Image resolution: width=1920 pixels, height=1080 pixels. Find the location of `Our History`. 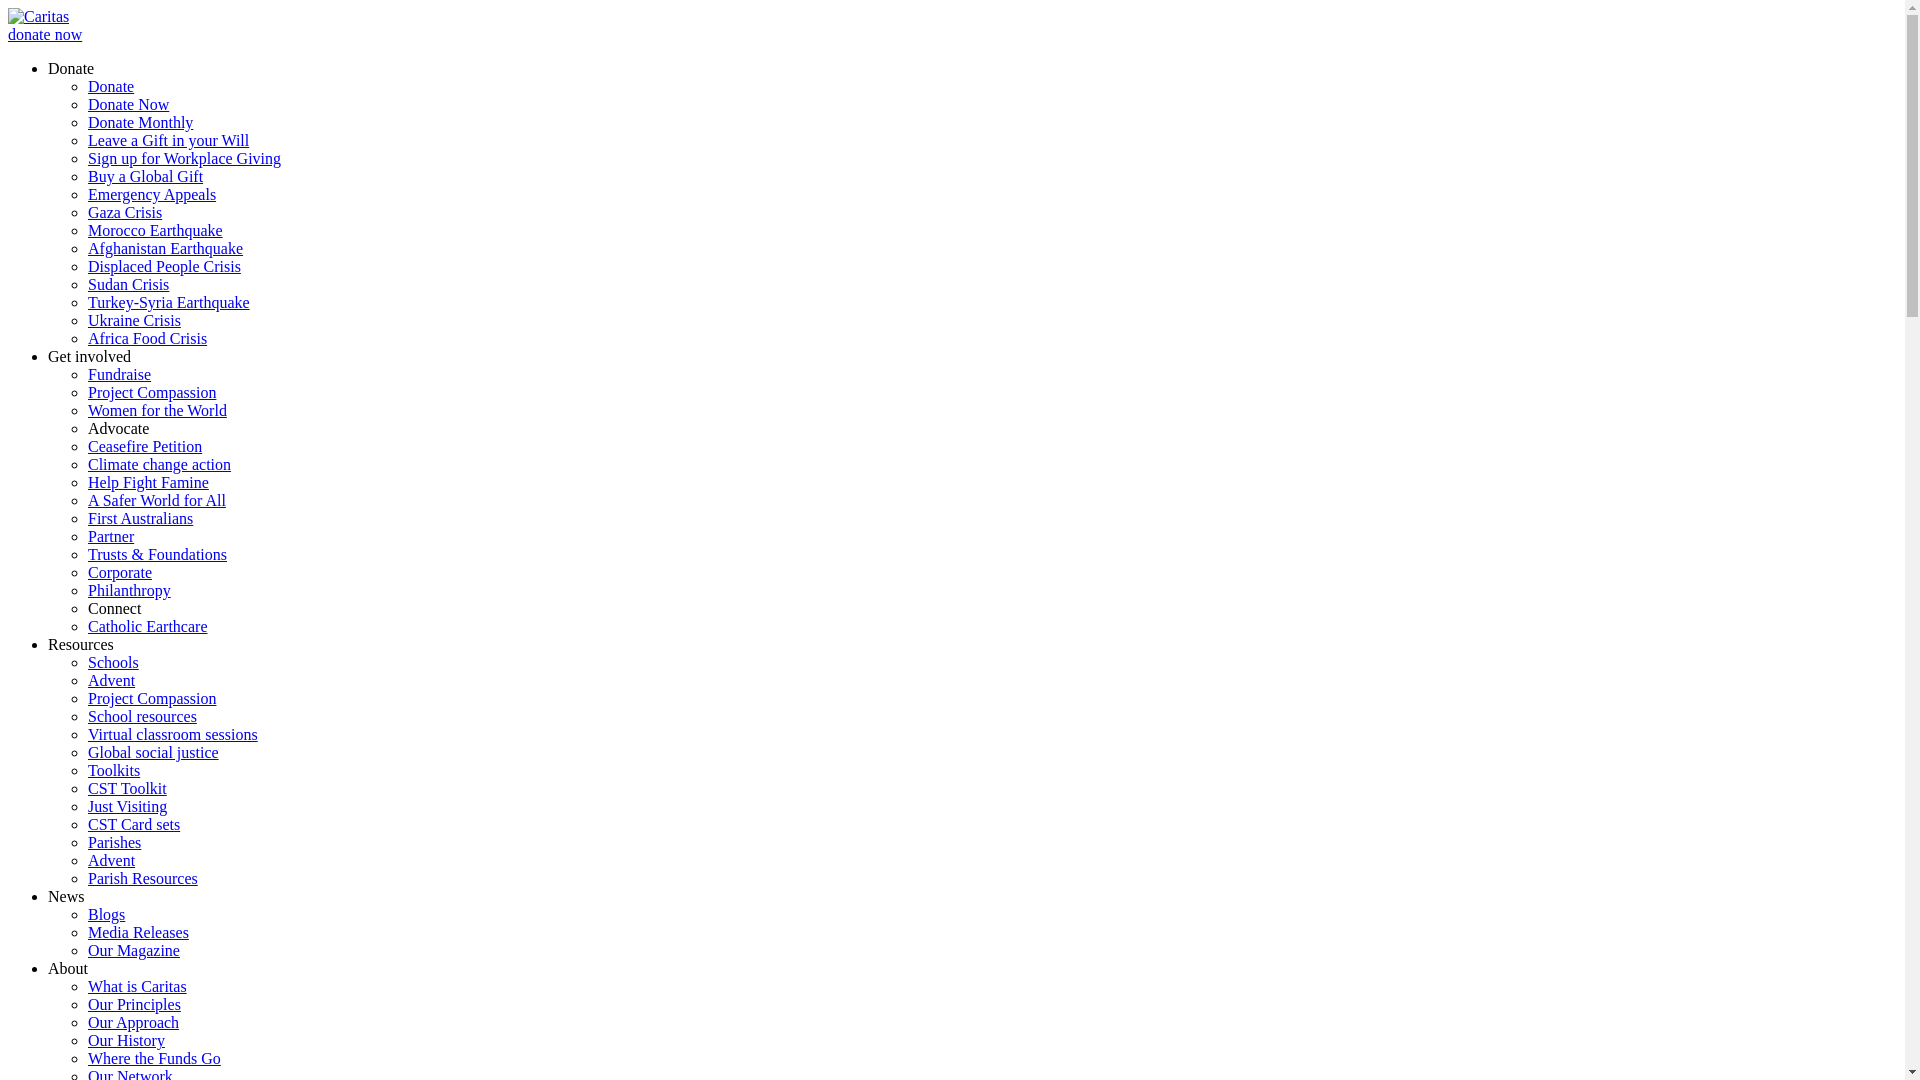

Our History is located at coordinates (126, 1040).